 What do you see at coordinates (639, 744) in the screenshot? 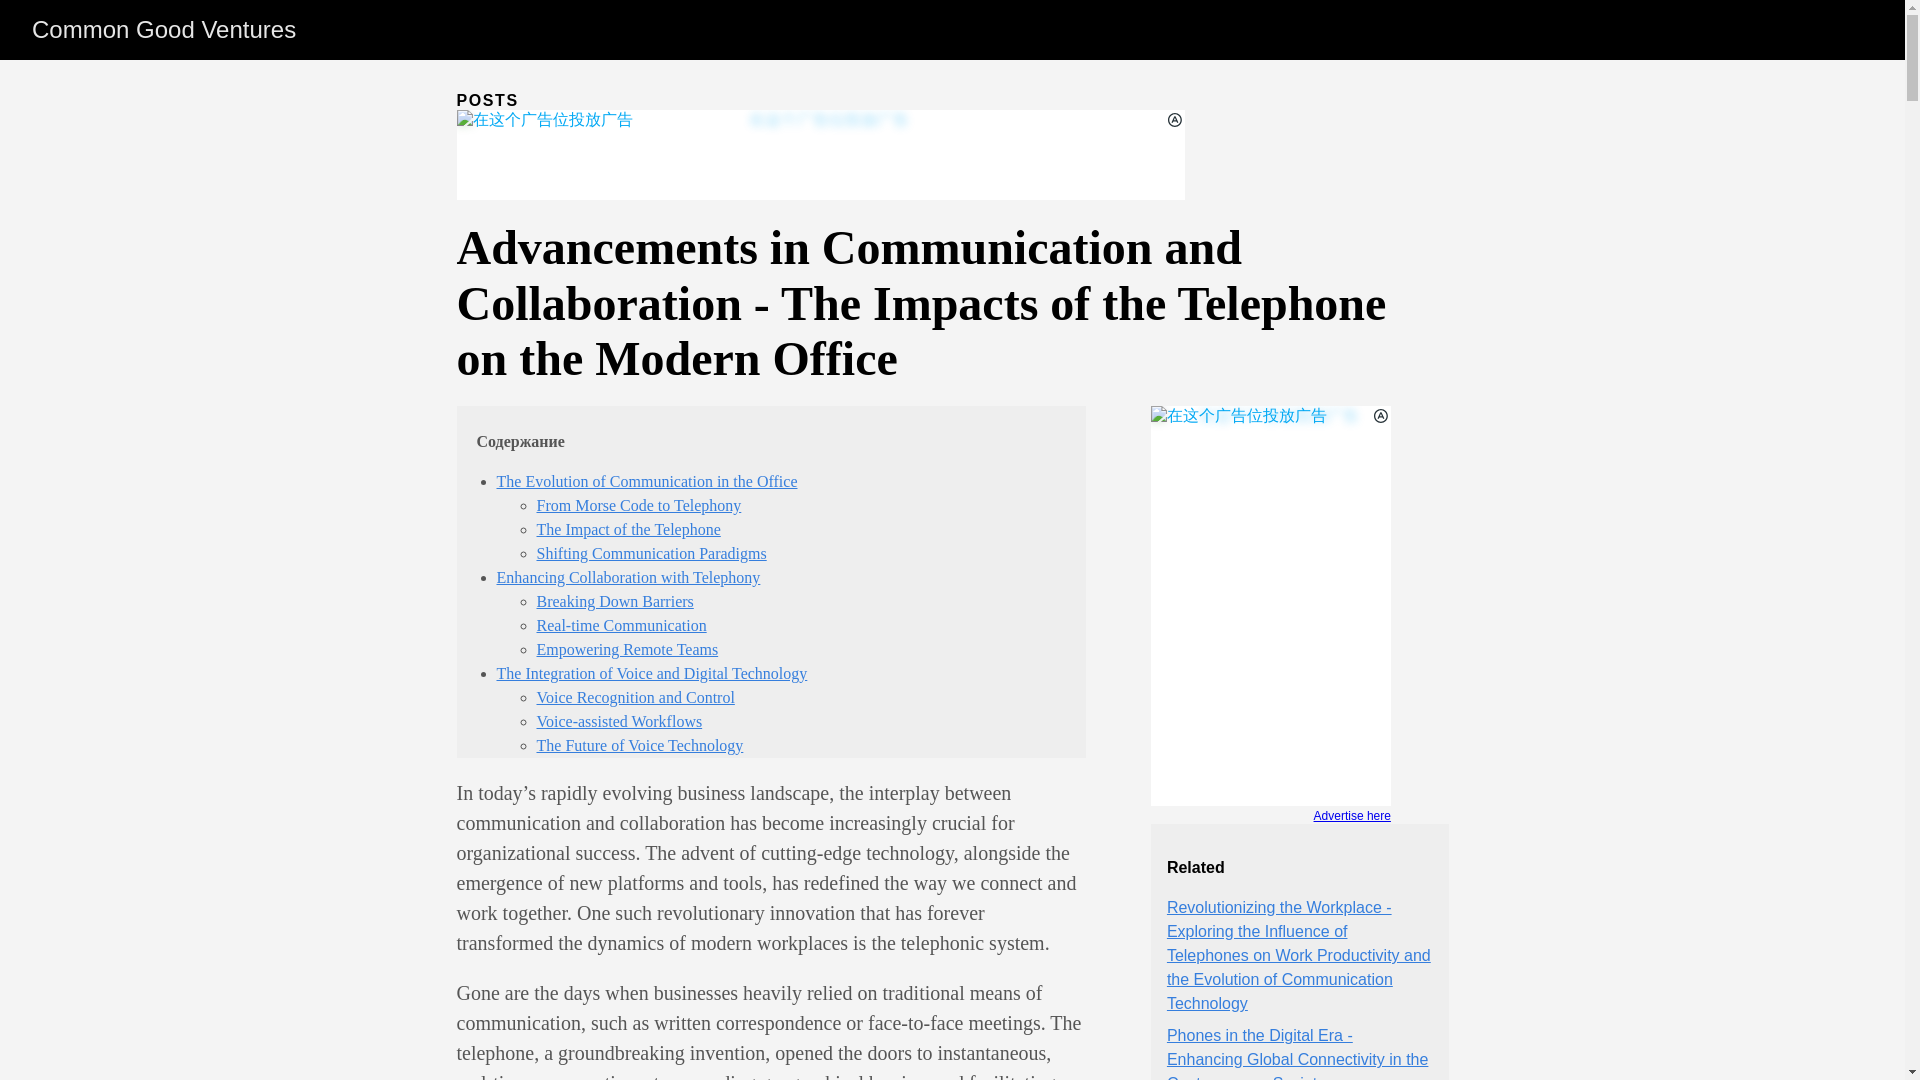
I see `The Future of Voice Technology` at bounding box center [639, 744].